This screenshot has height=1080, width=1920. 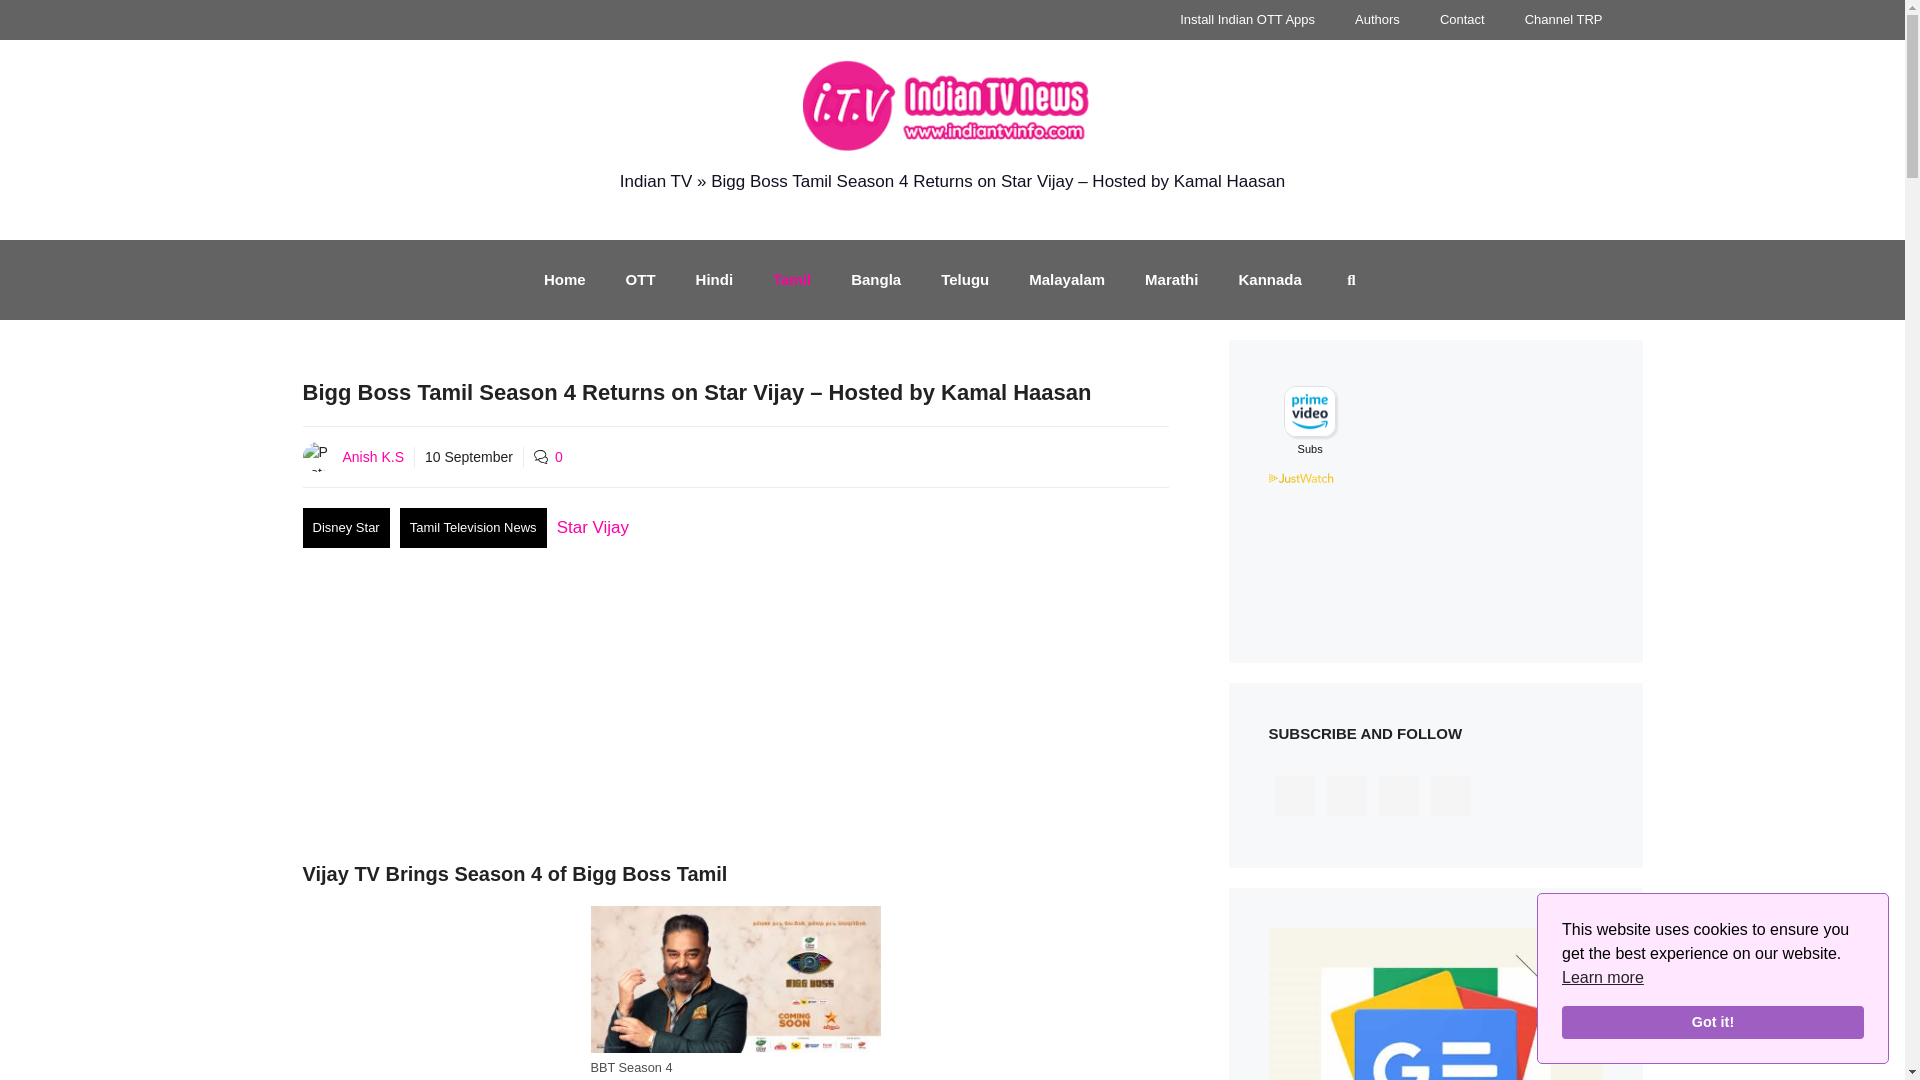 What do you see at coordinates (656, 181) in the screenshot?
I see `Indian TV` at bounding box center [656, 181].